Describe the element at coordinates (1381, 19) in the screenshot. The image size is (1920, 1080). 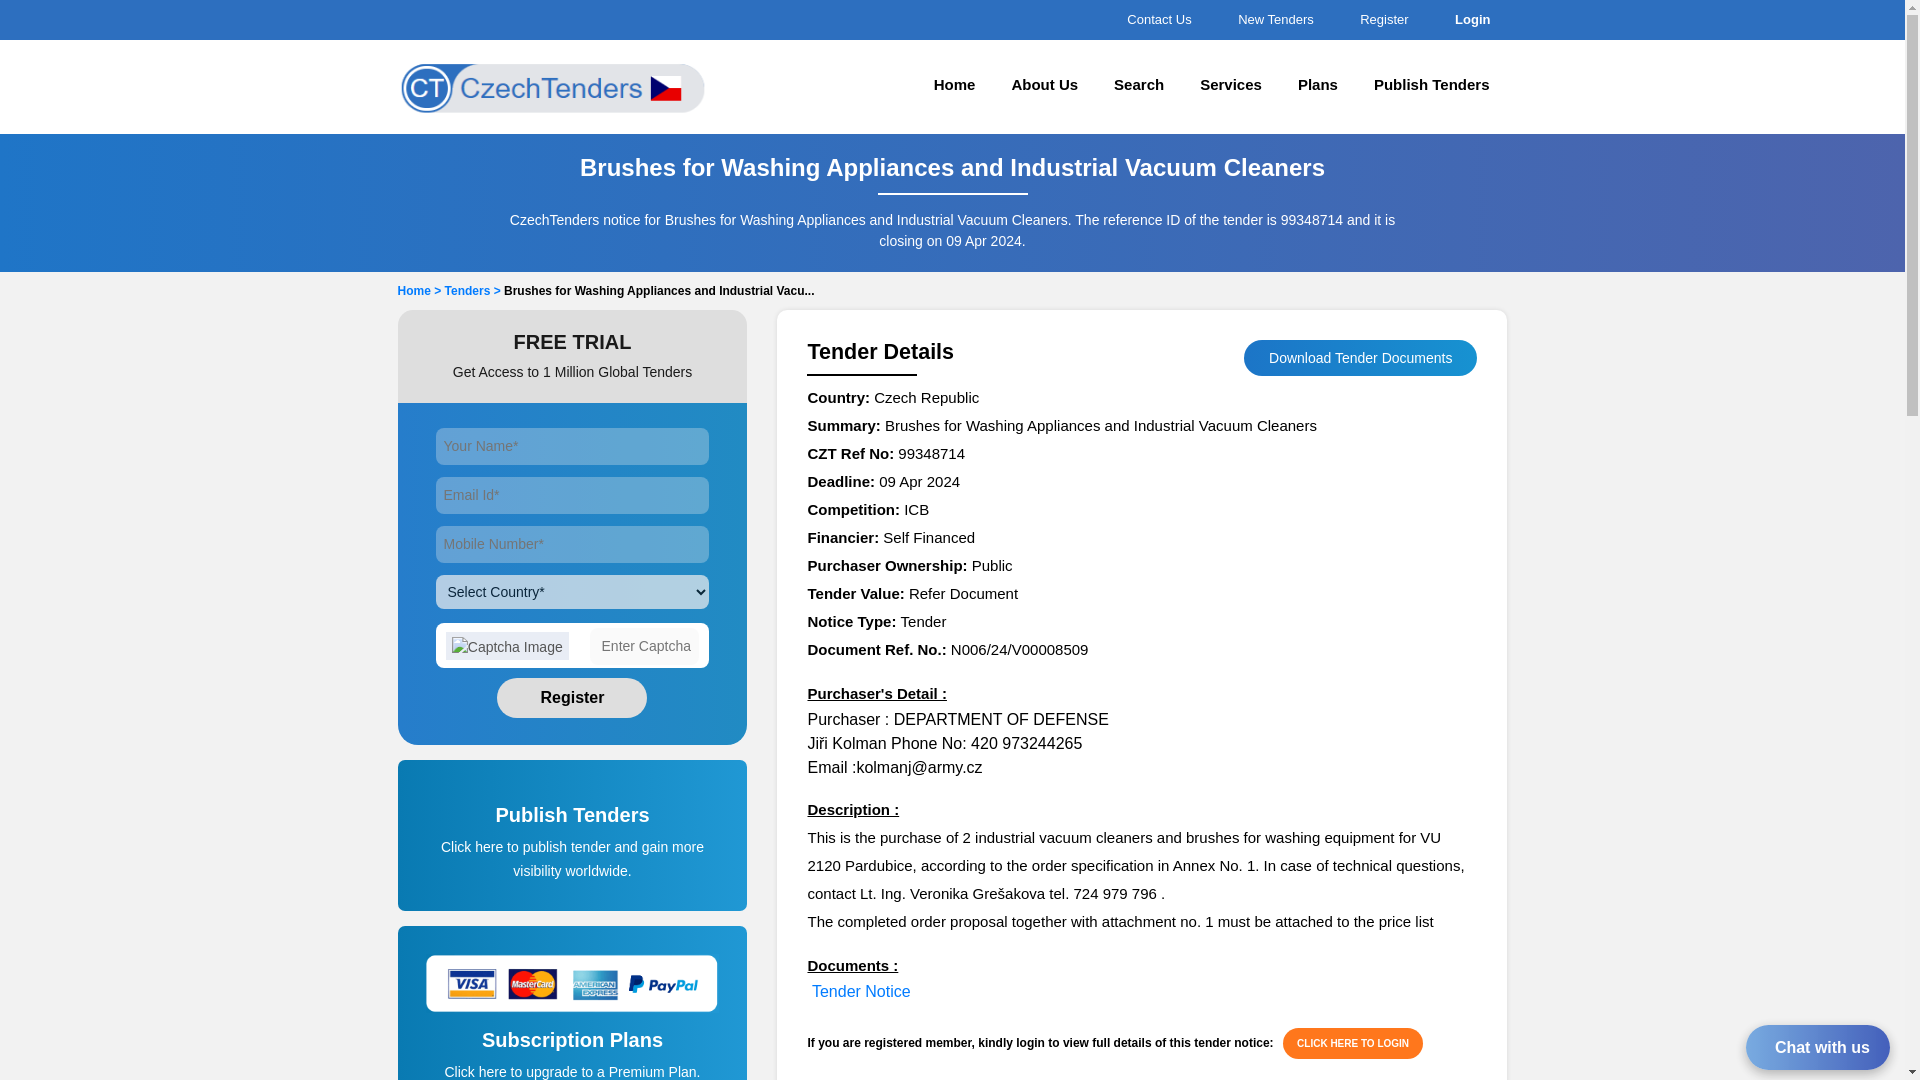
I see `Register` at that location.